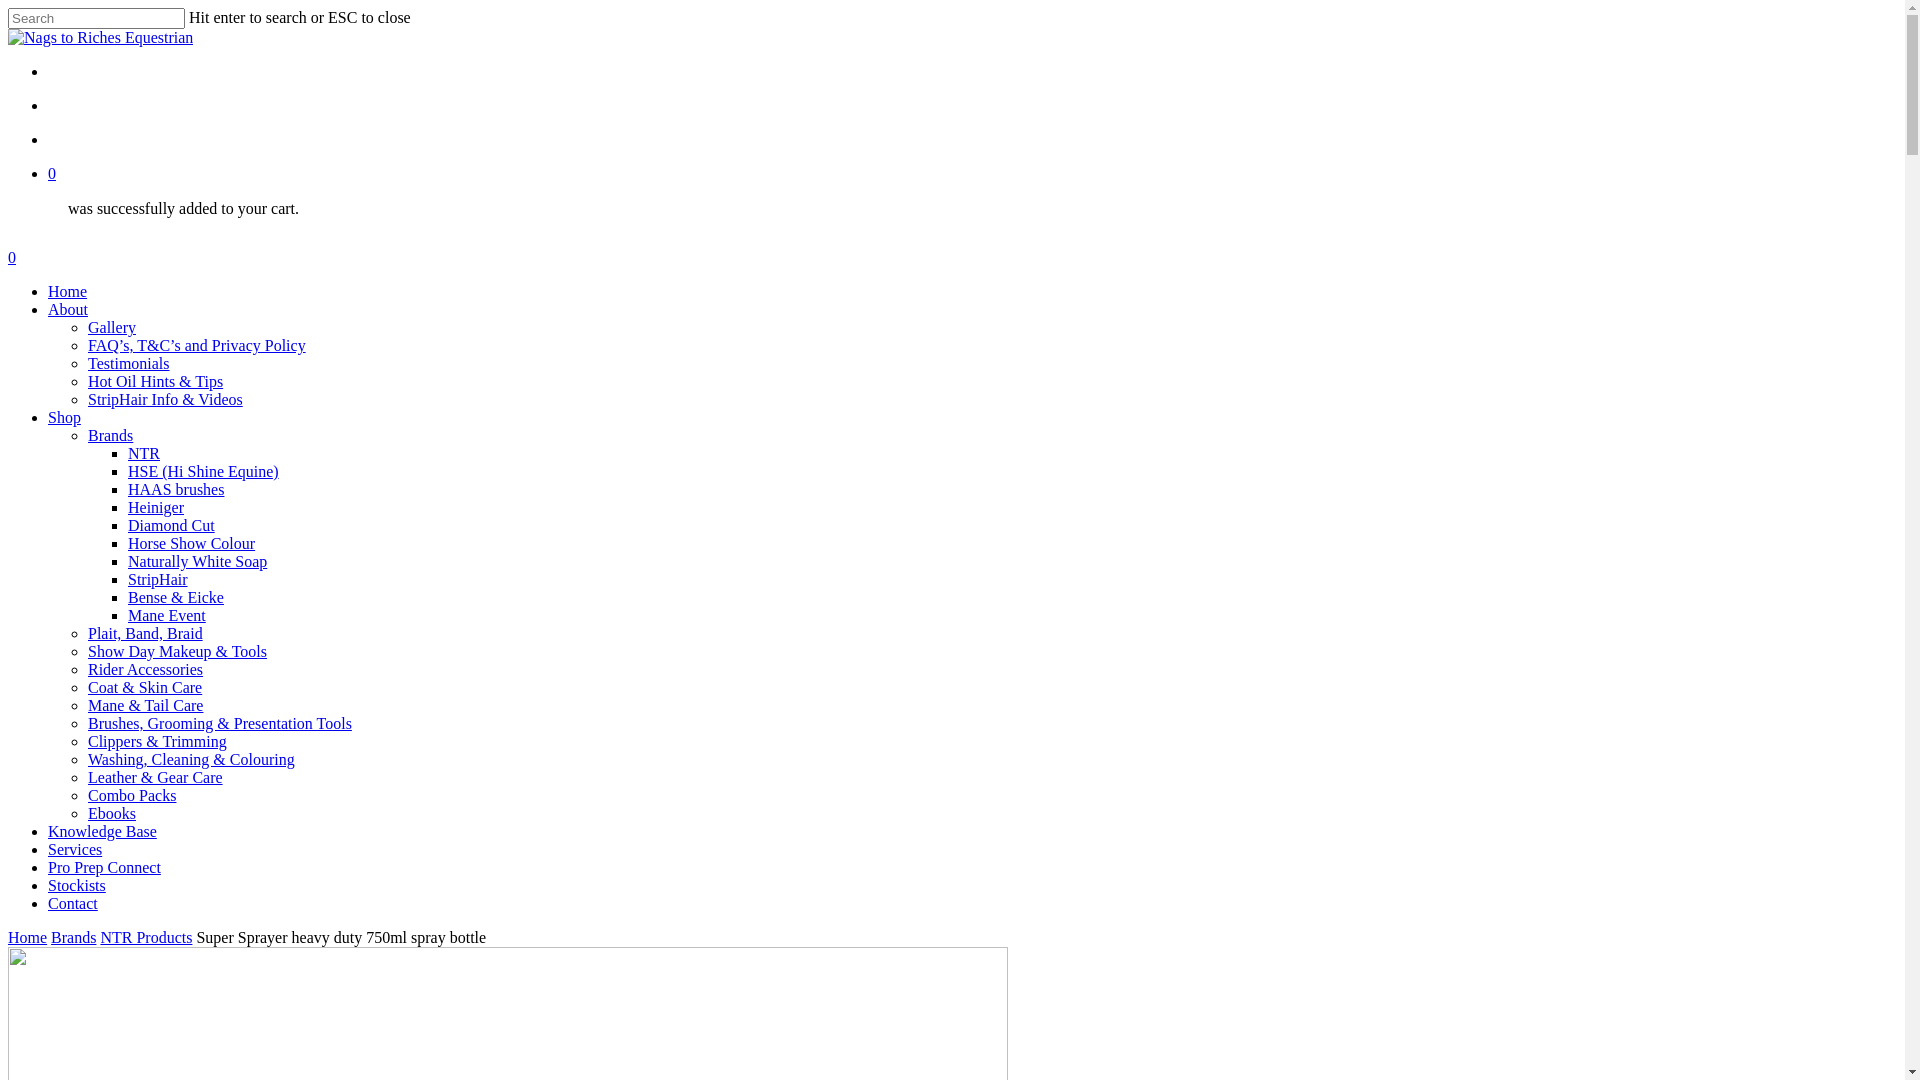 Image resolution: width=1920 pixels, height=1080 pixels. What do you see at coordinates (167, 615) in the screenshot?
I see `Mane Event` at bounding box center [167, 615].